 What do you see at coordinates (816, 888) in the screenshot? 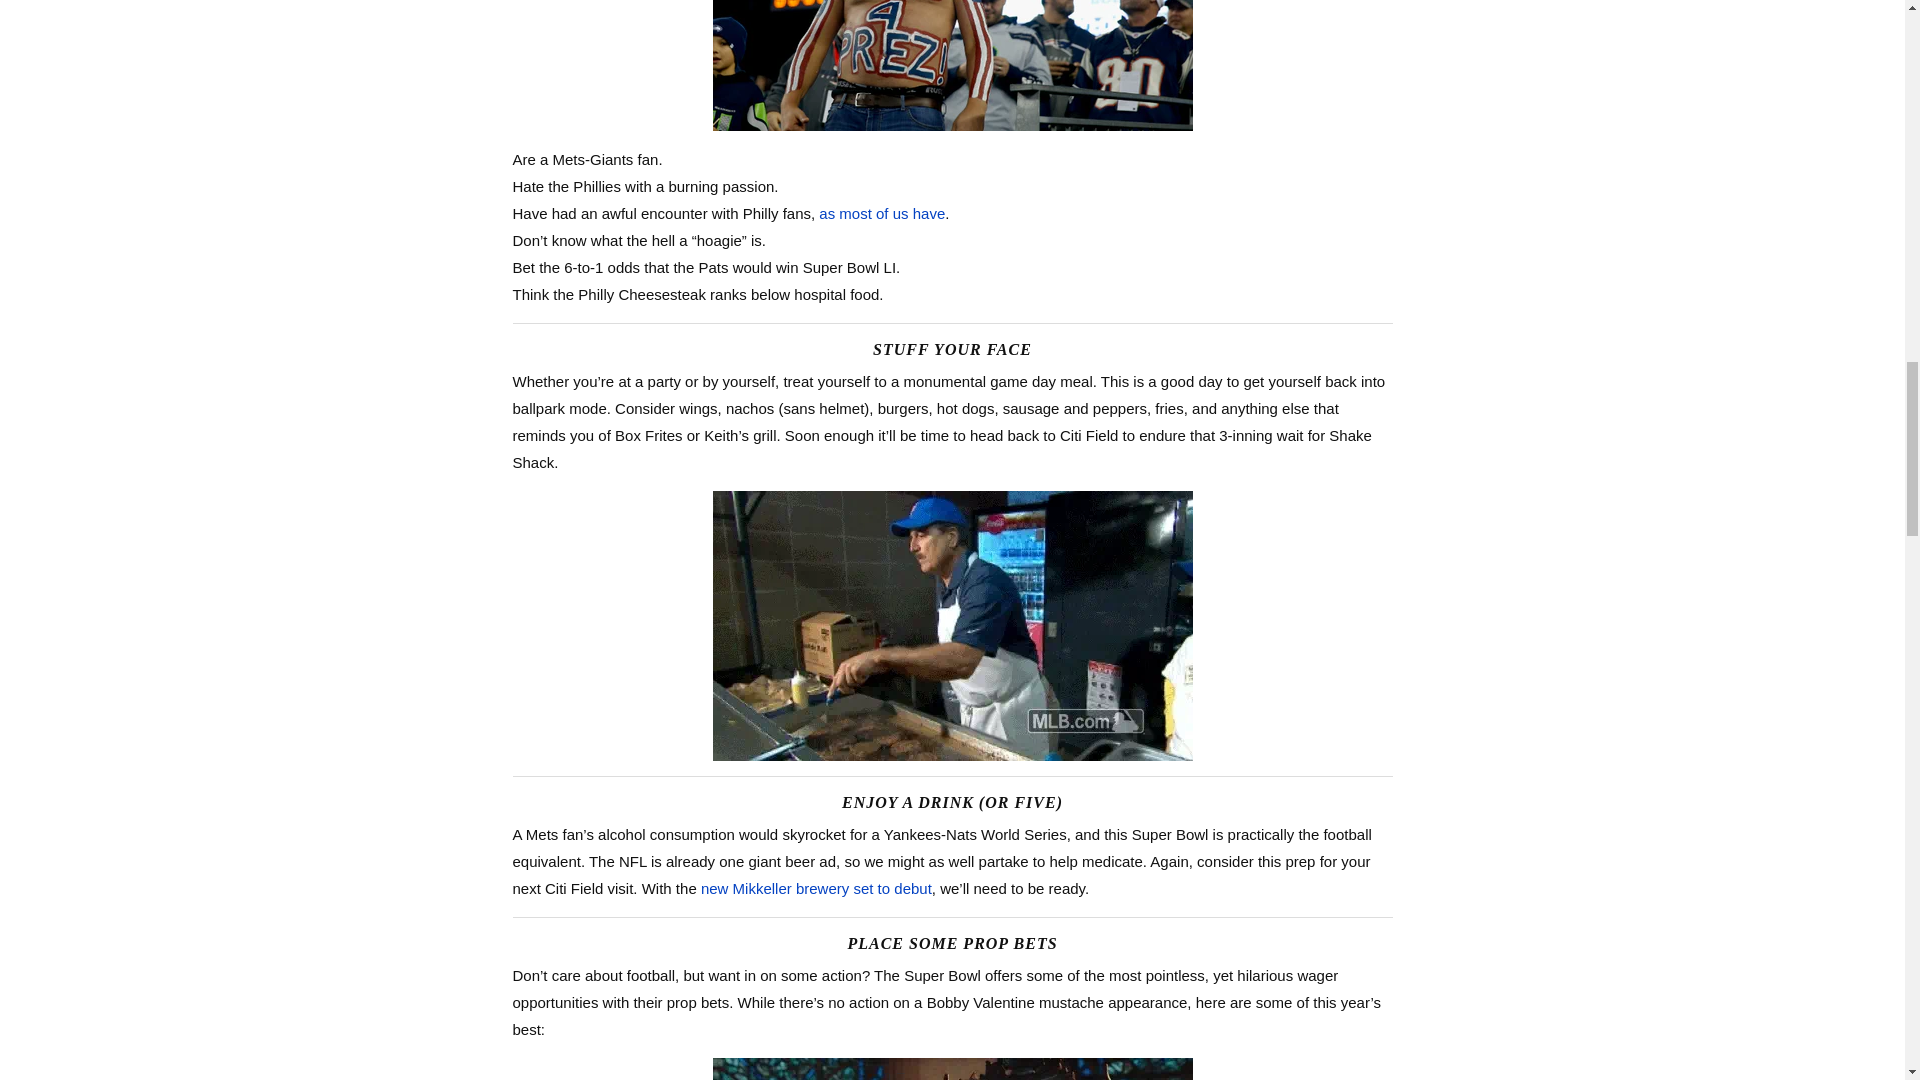
I see `new Mikkeller brewery set to debut` at bounding box center [816, 888].